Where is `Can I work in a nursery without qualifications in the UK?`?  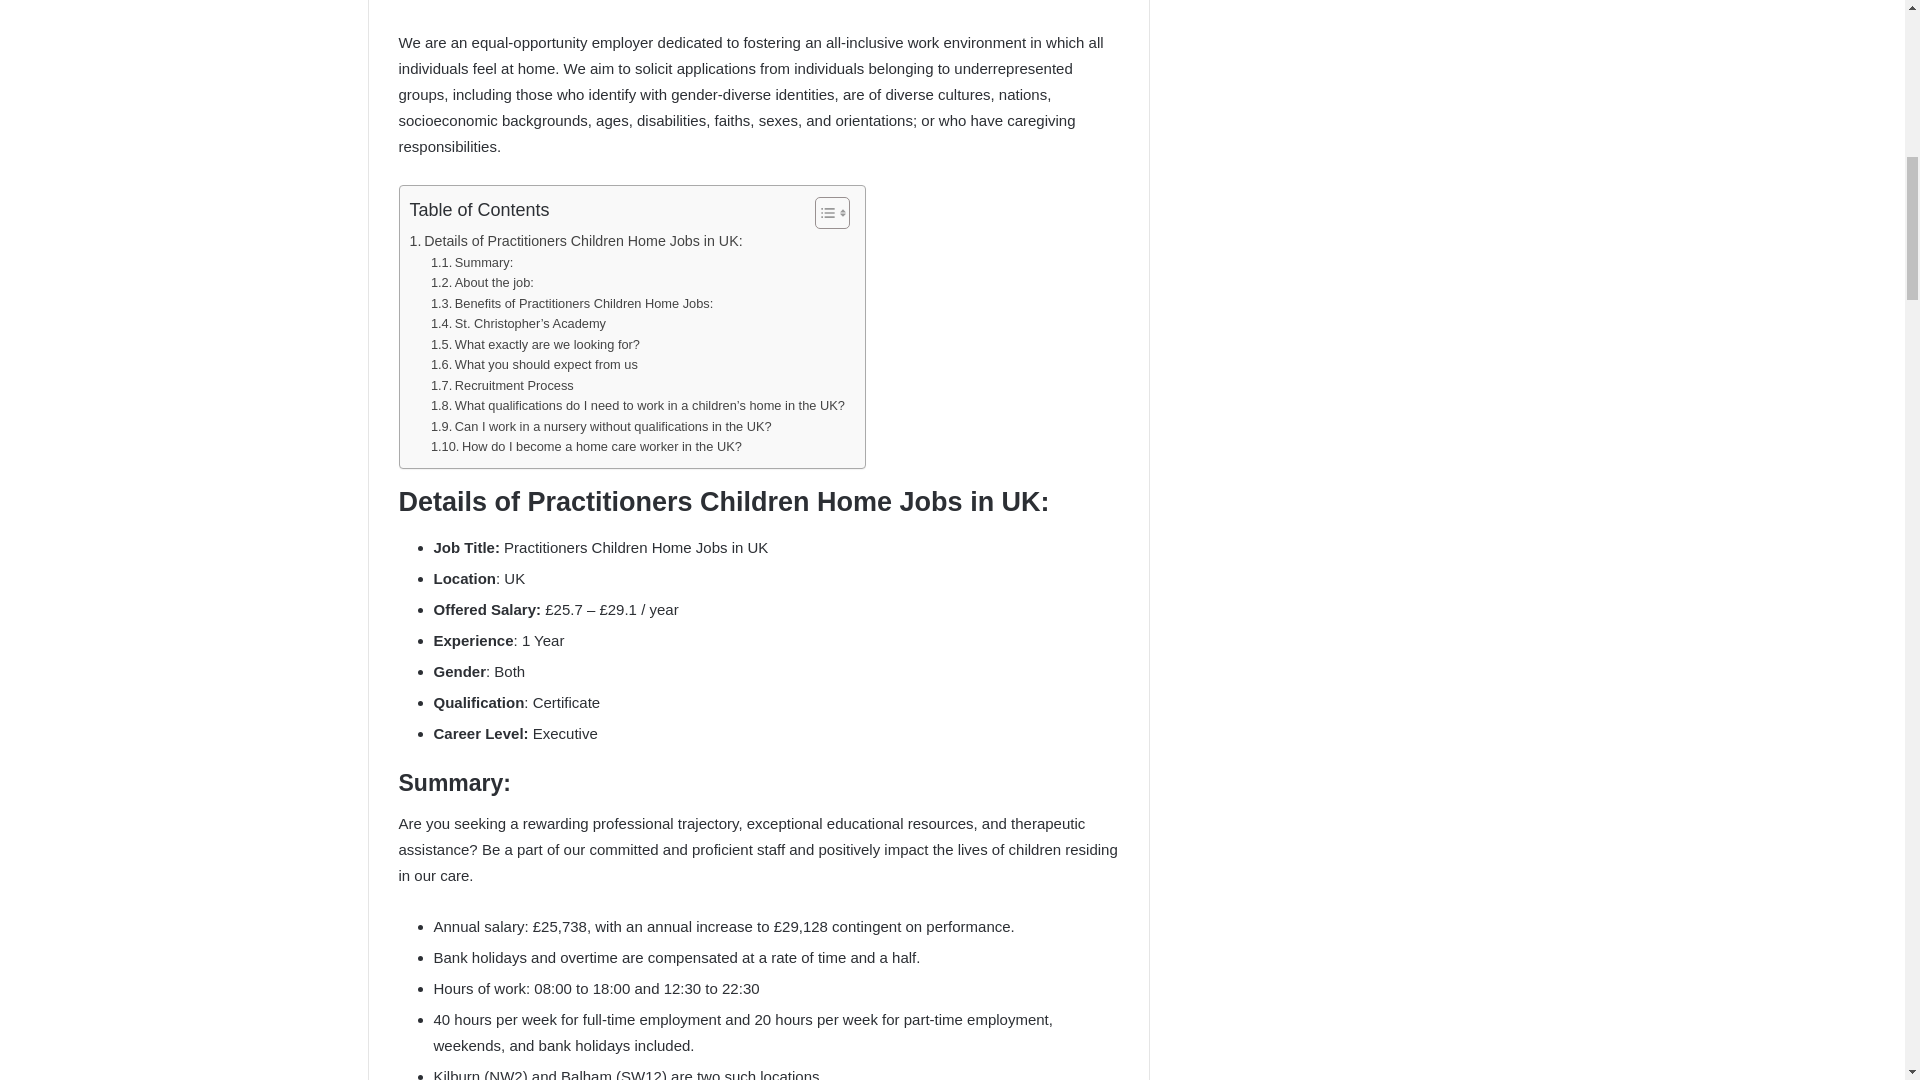
Can I work in a nursery without qualifications in the UK? is located at coordinates (600, 427).